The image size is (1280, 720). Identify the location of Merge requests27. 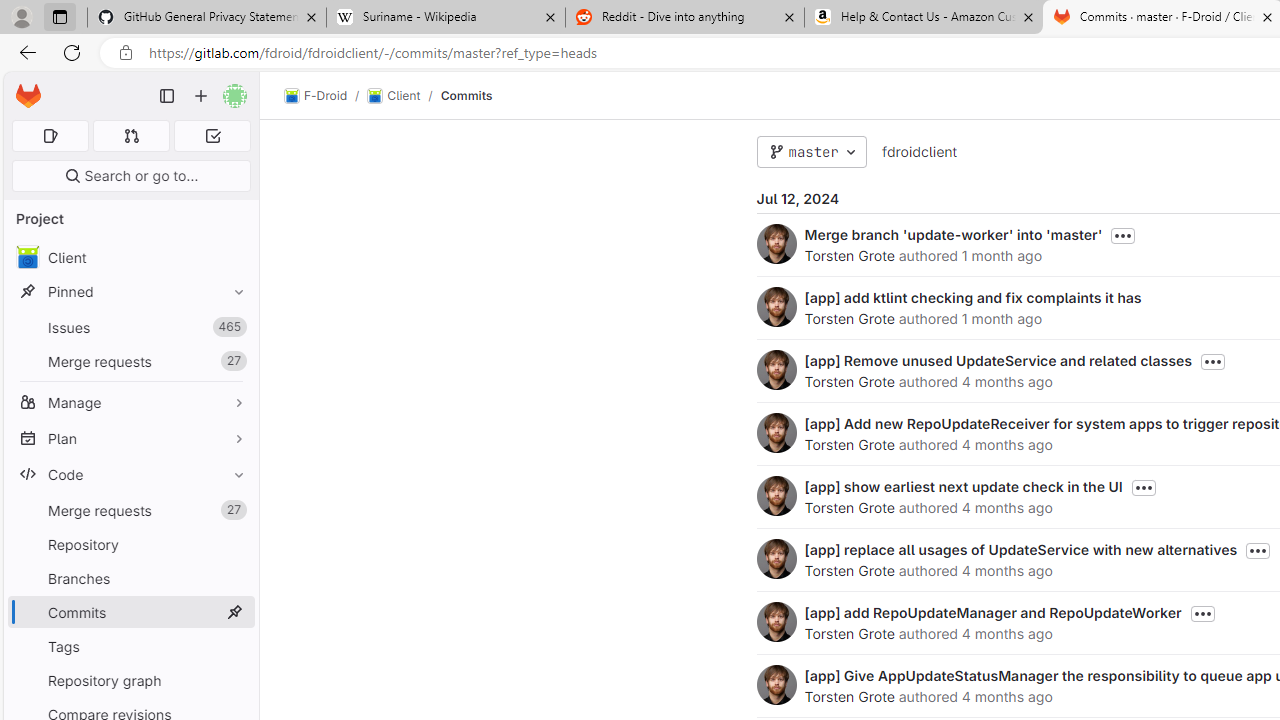
(130, 510).